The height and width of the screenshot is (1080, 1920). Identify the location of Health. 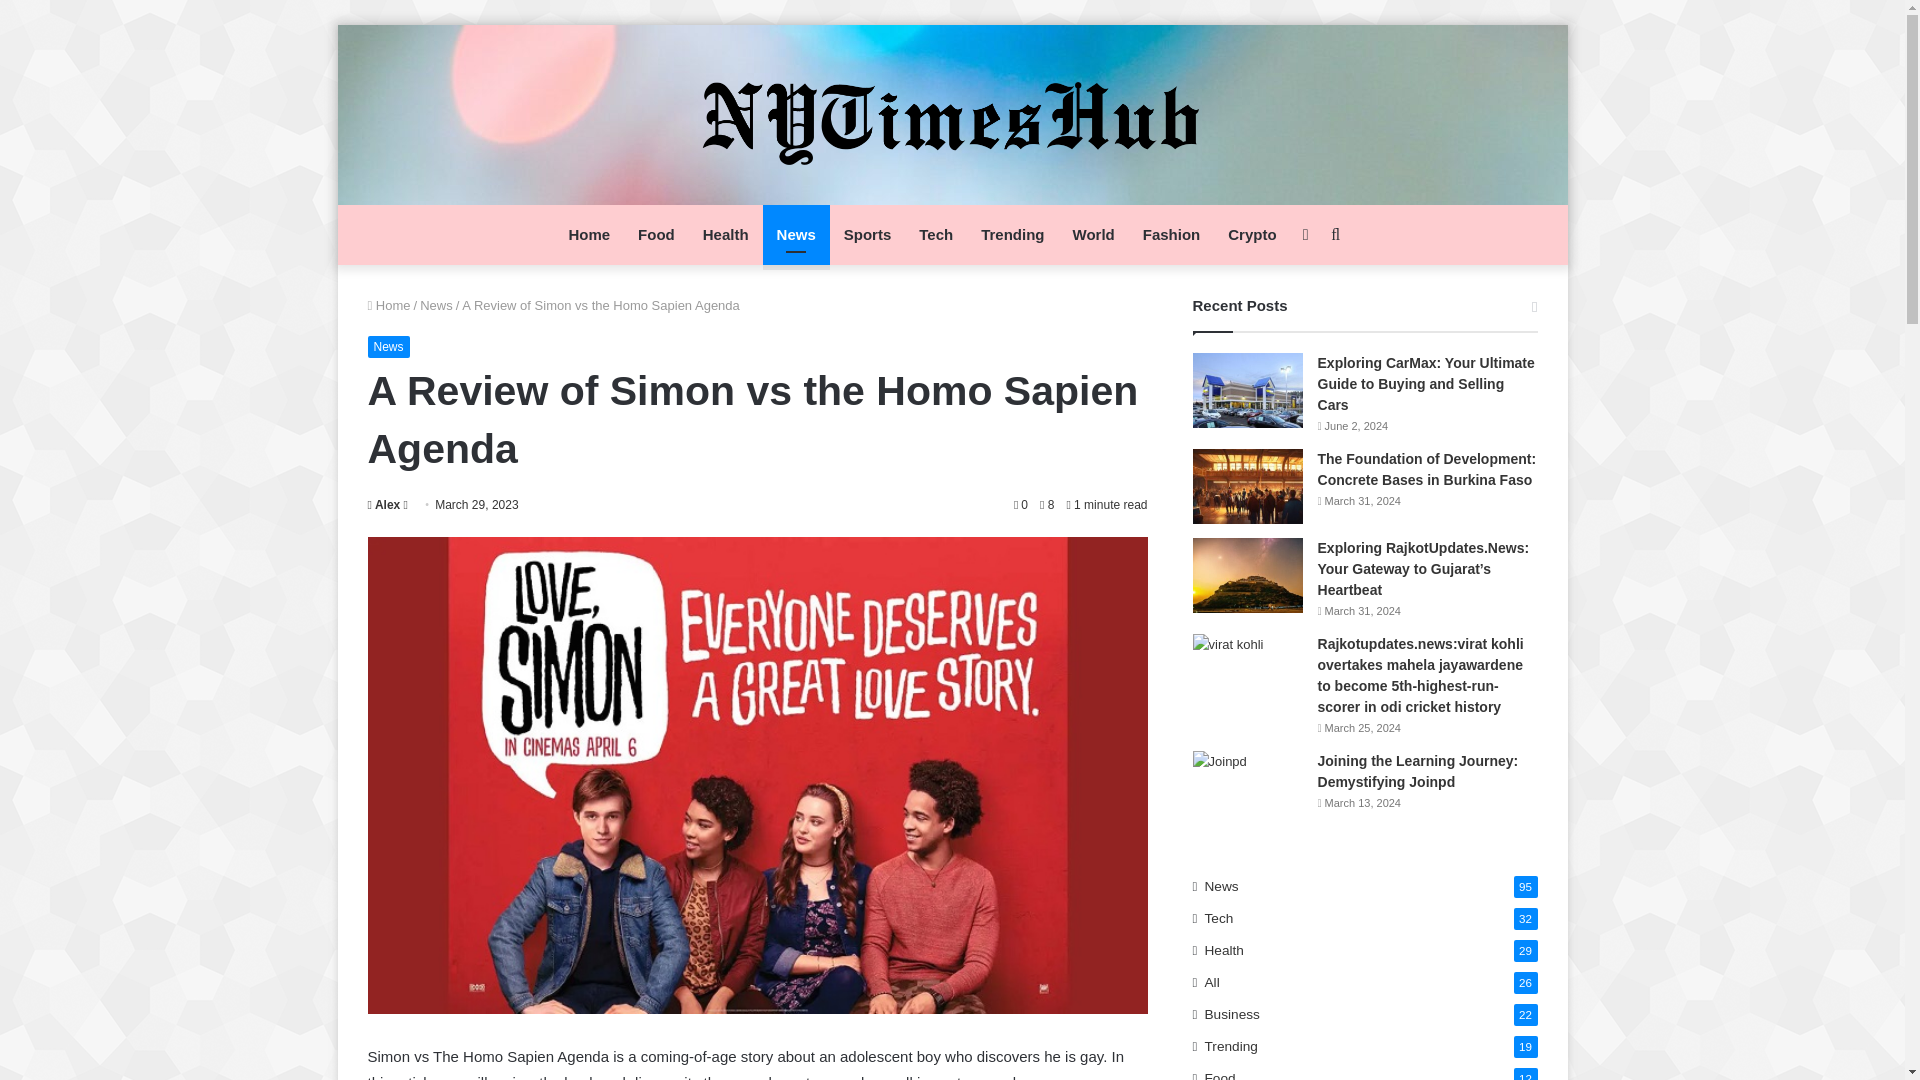
(726, 234).